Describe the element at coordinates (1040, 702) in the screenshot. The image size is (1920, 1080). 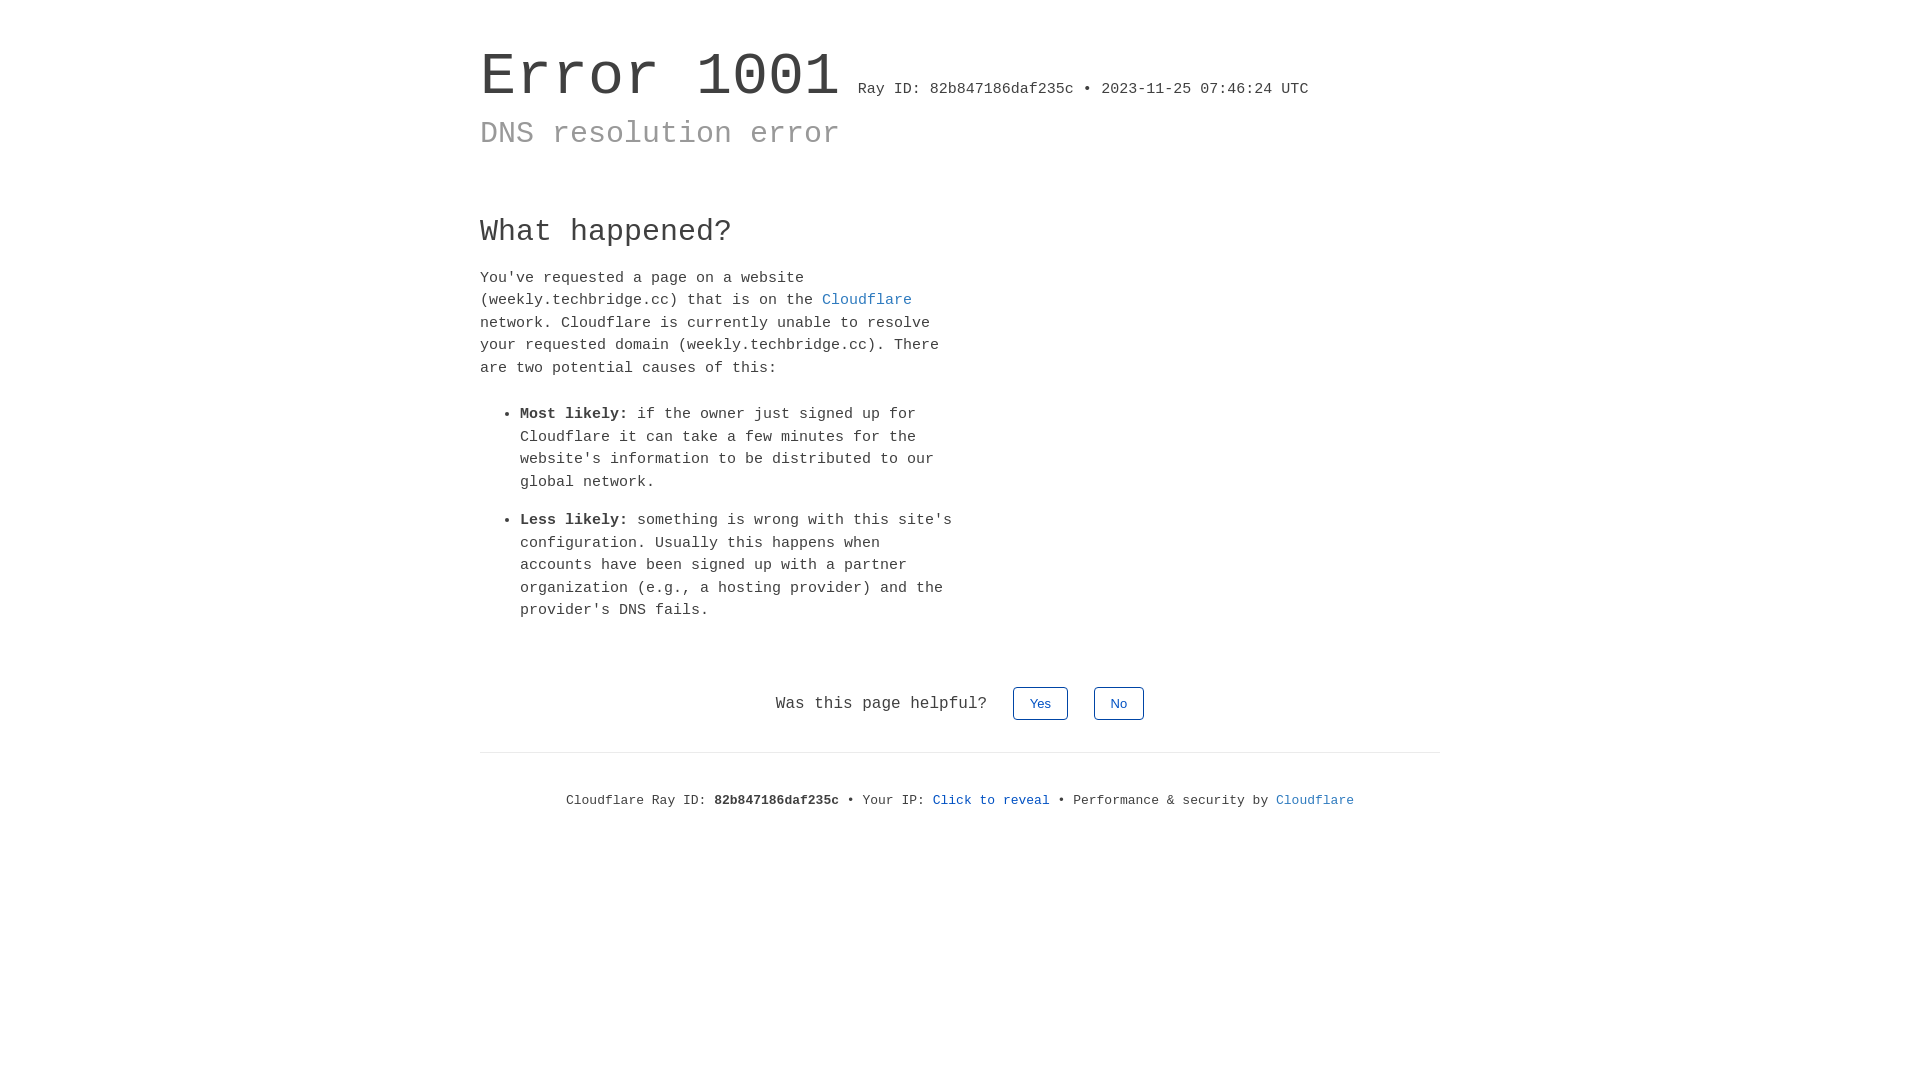
I see `Yes` at that location.